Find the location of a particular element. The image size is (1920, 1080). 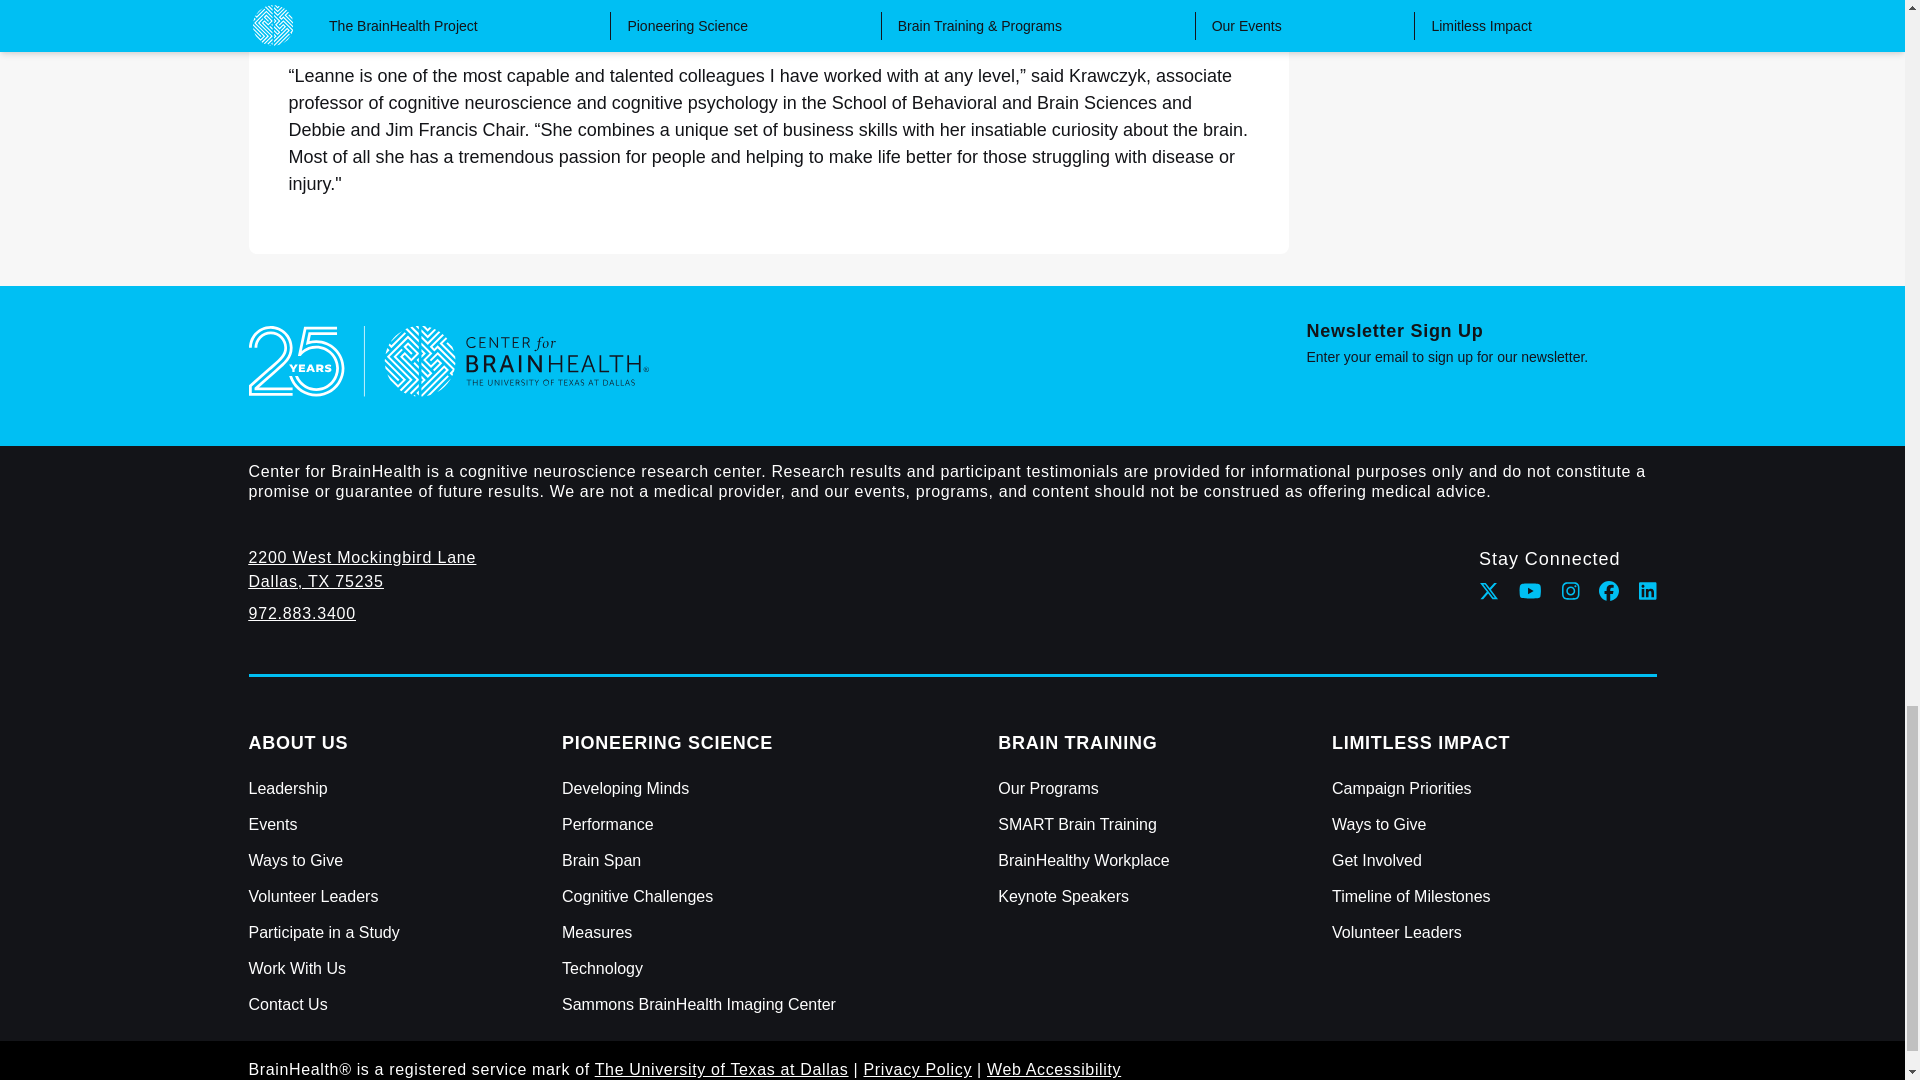

Follow Center for BrainHealth on instagram is located at coordinates (1571, 590).